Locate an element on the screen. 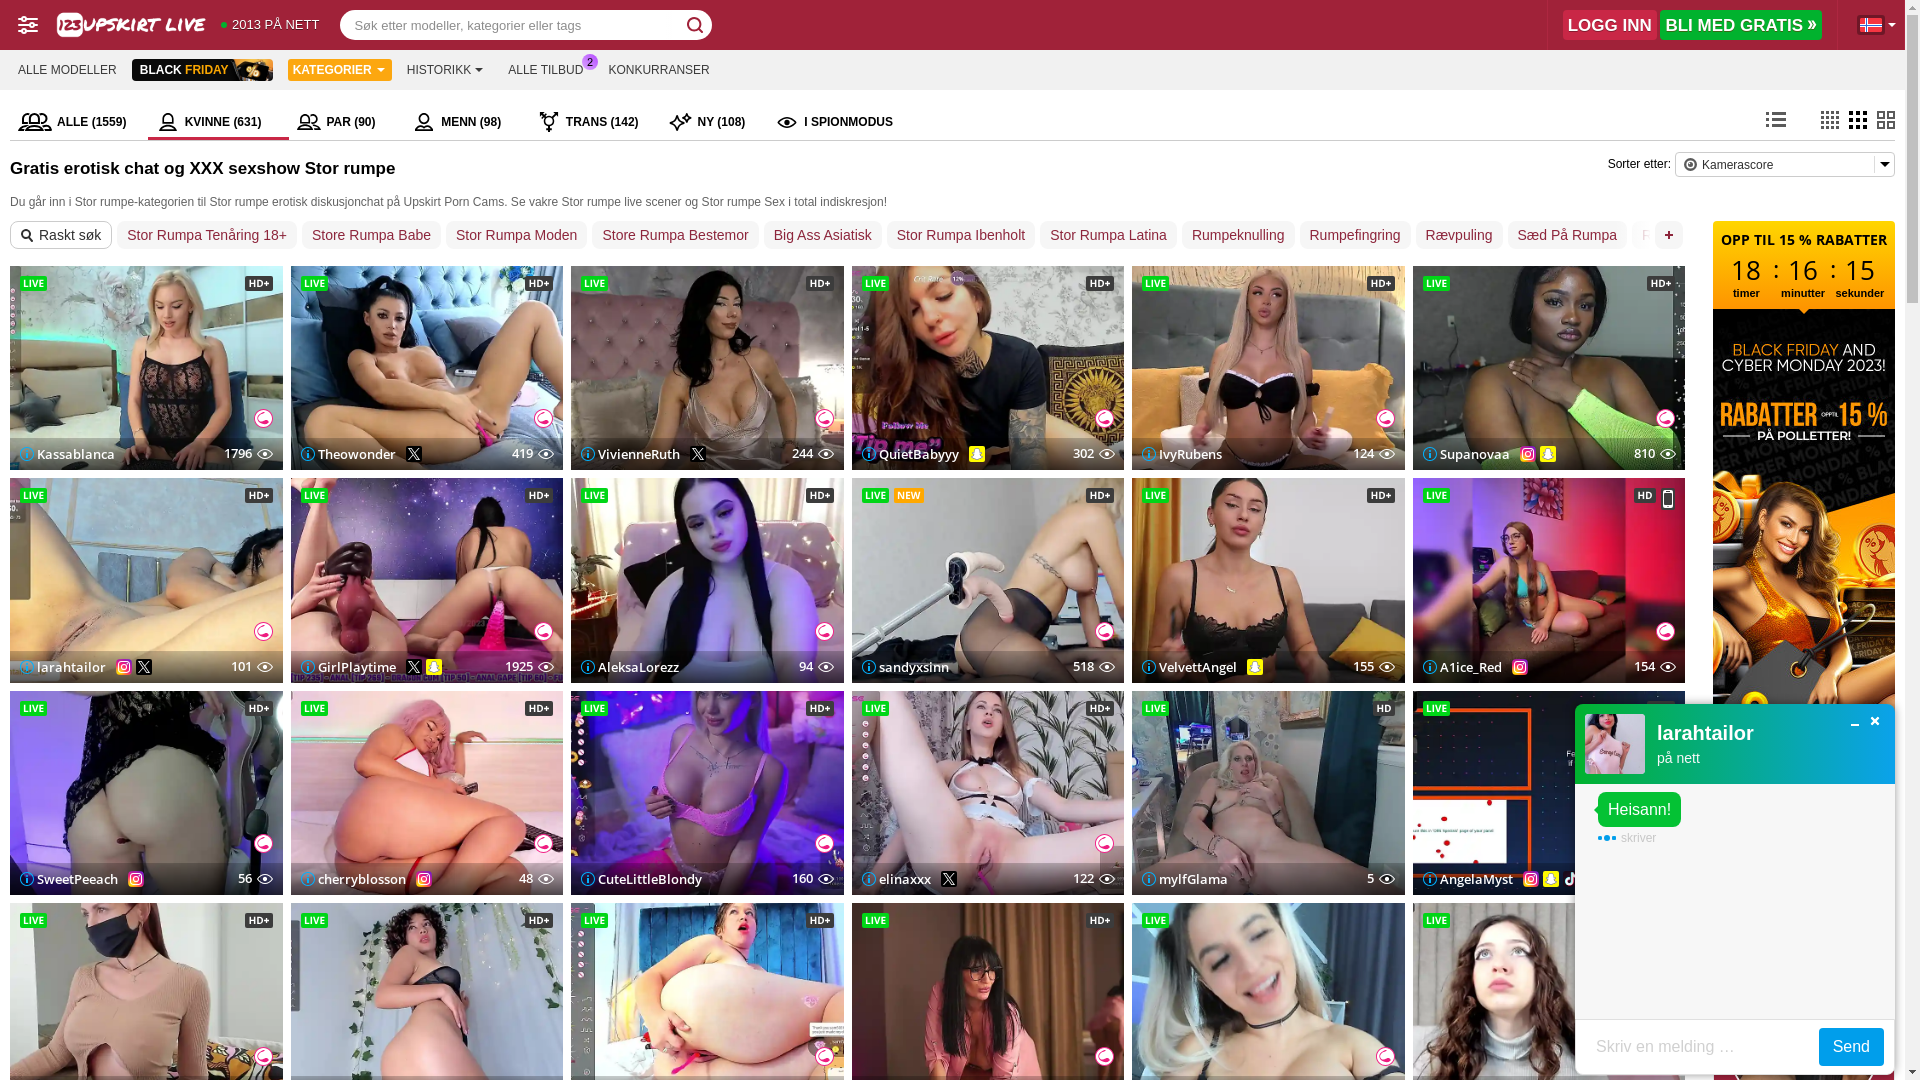 This screenshot has width=1920, height=1080. Store Rumpa Babe is located at coordinates (372, 235).